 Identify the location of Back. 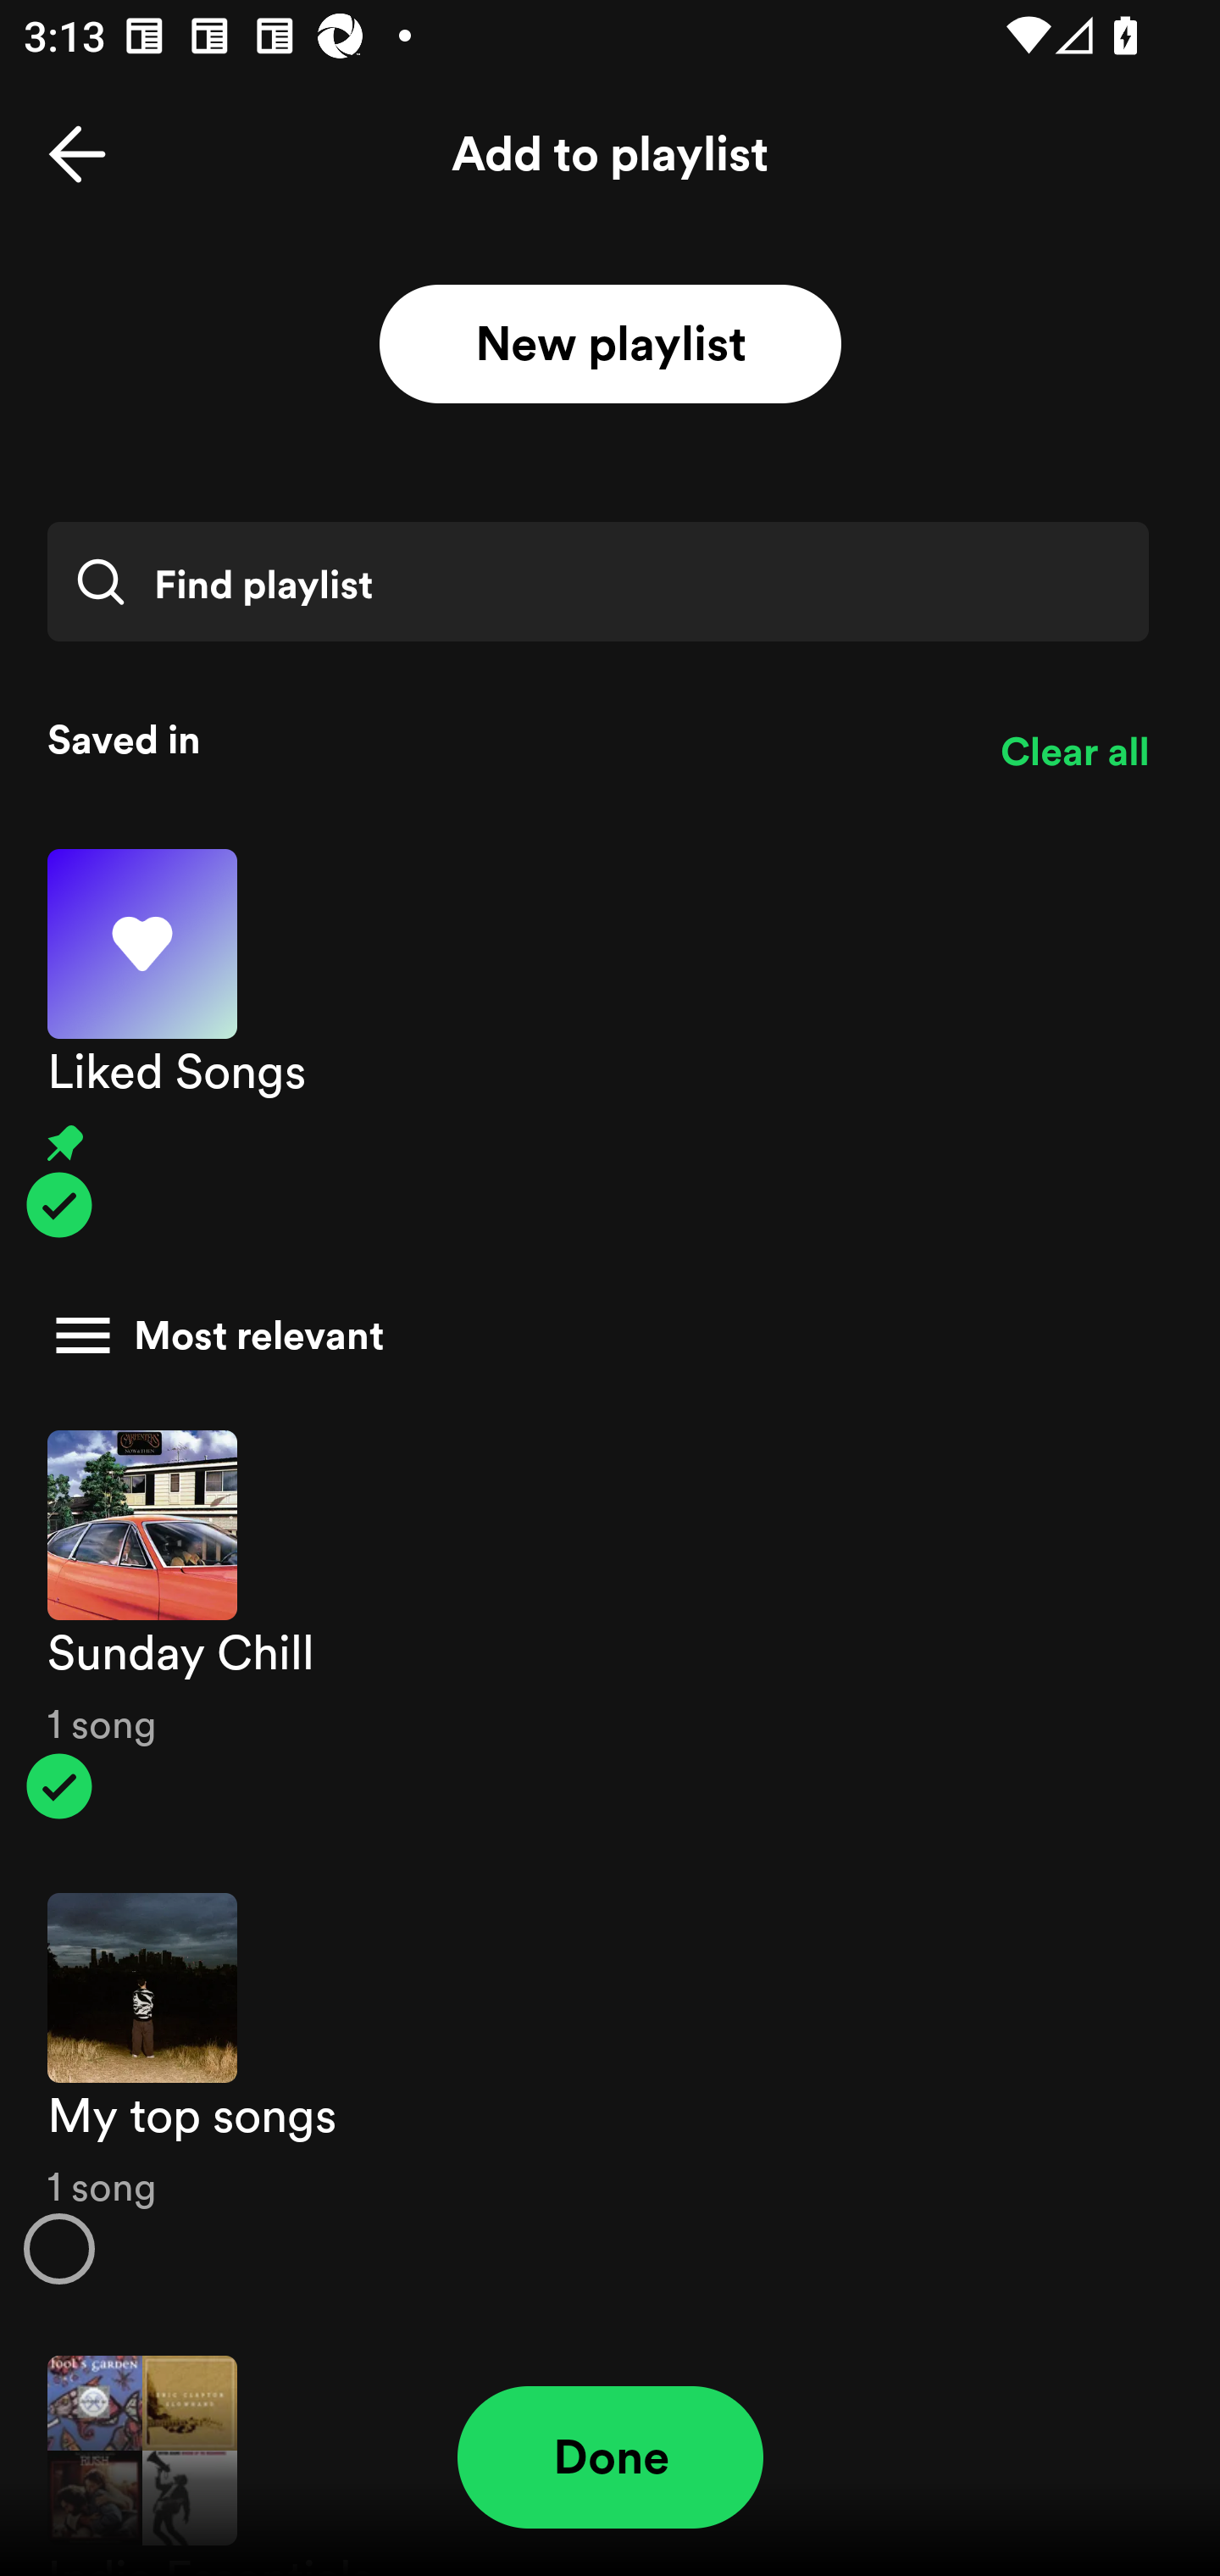
(77, 154).